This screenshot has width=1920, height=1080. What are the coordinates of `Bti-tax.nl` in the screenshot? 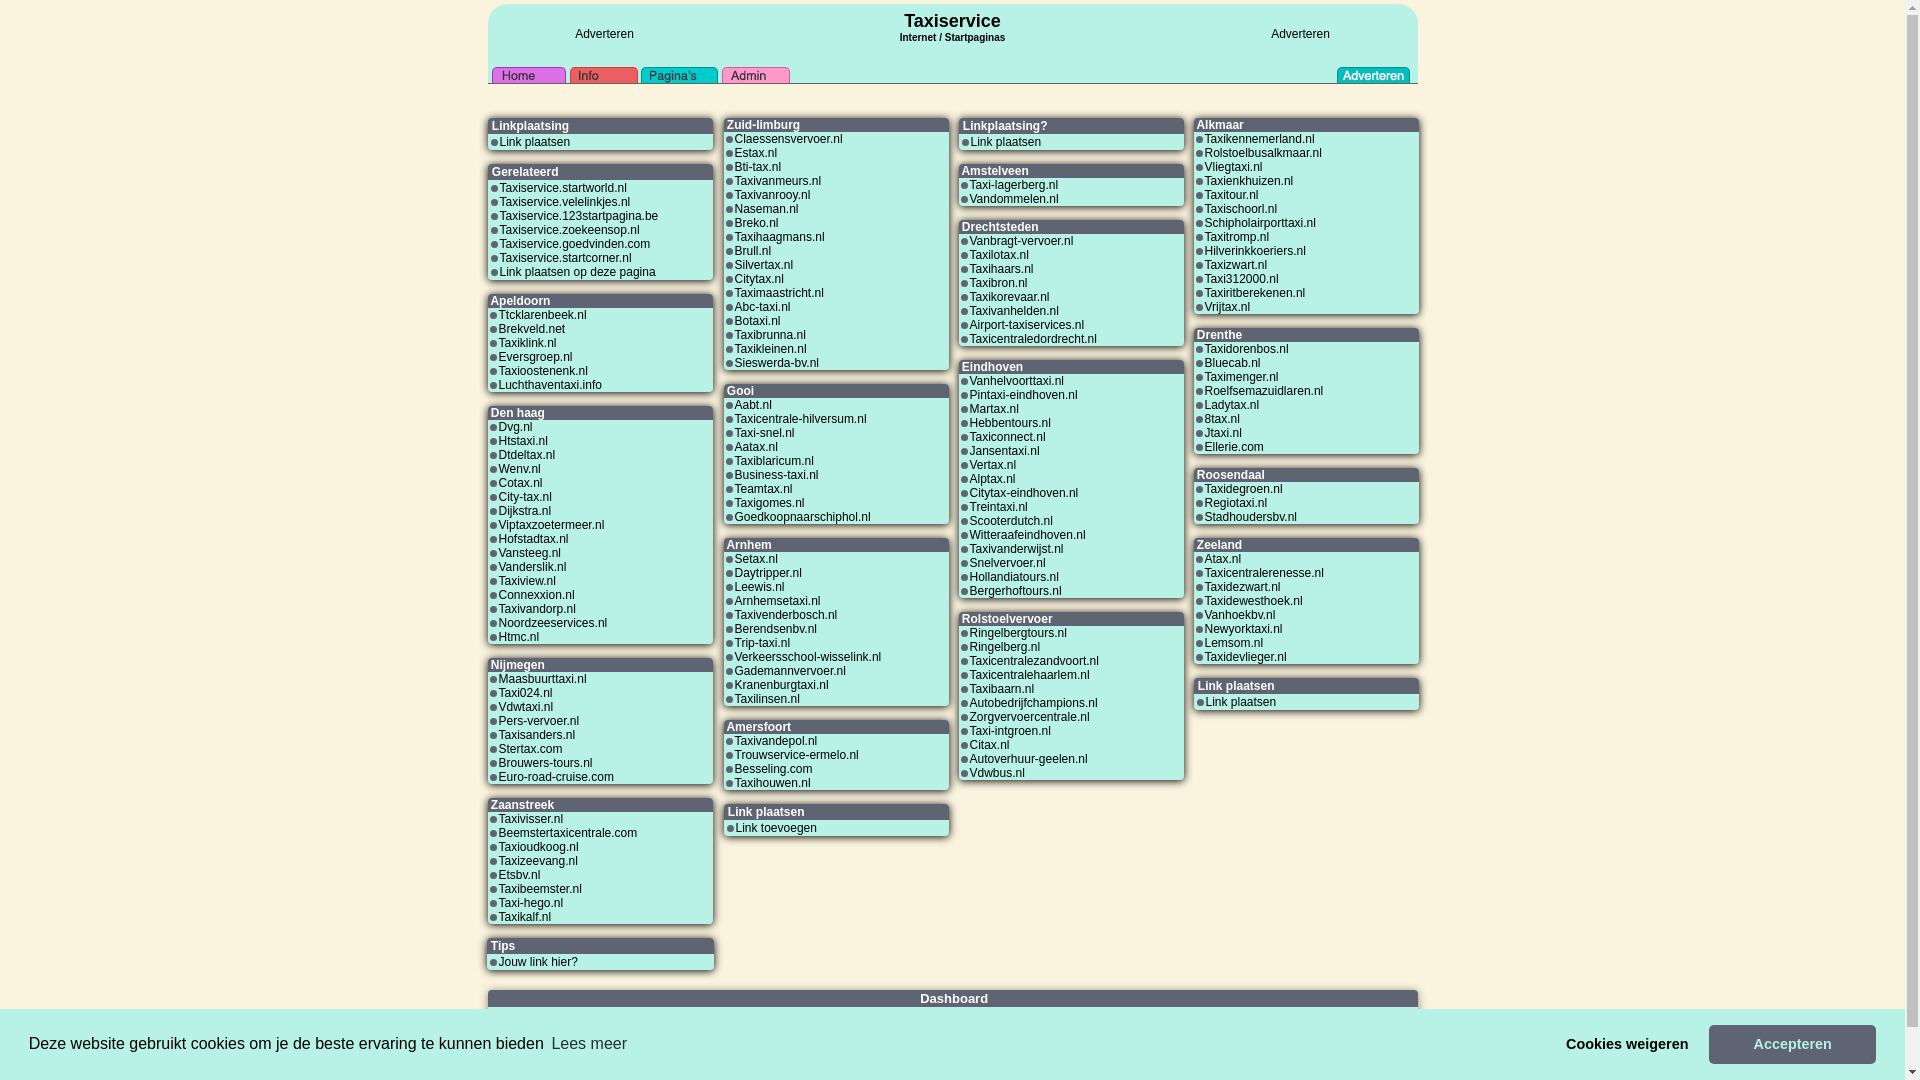 It's located at (758, 167).